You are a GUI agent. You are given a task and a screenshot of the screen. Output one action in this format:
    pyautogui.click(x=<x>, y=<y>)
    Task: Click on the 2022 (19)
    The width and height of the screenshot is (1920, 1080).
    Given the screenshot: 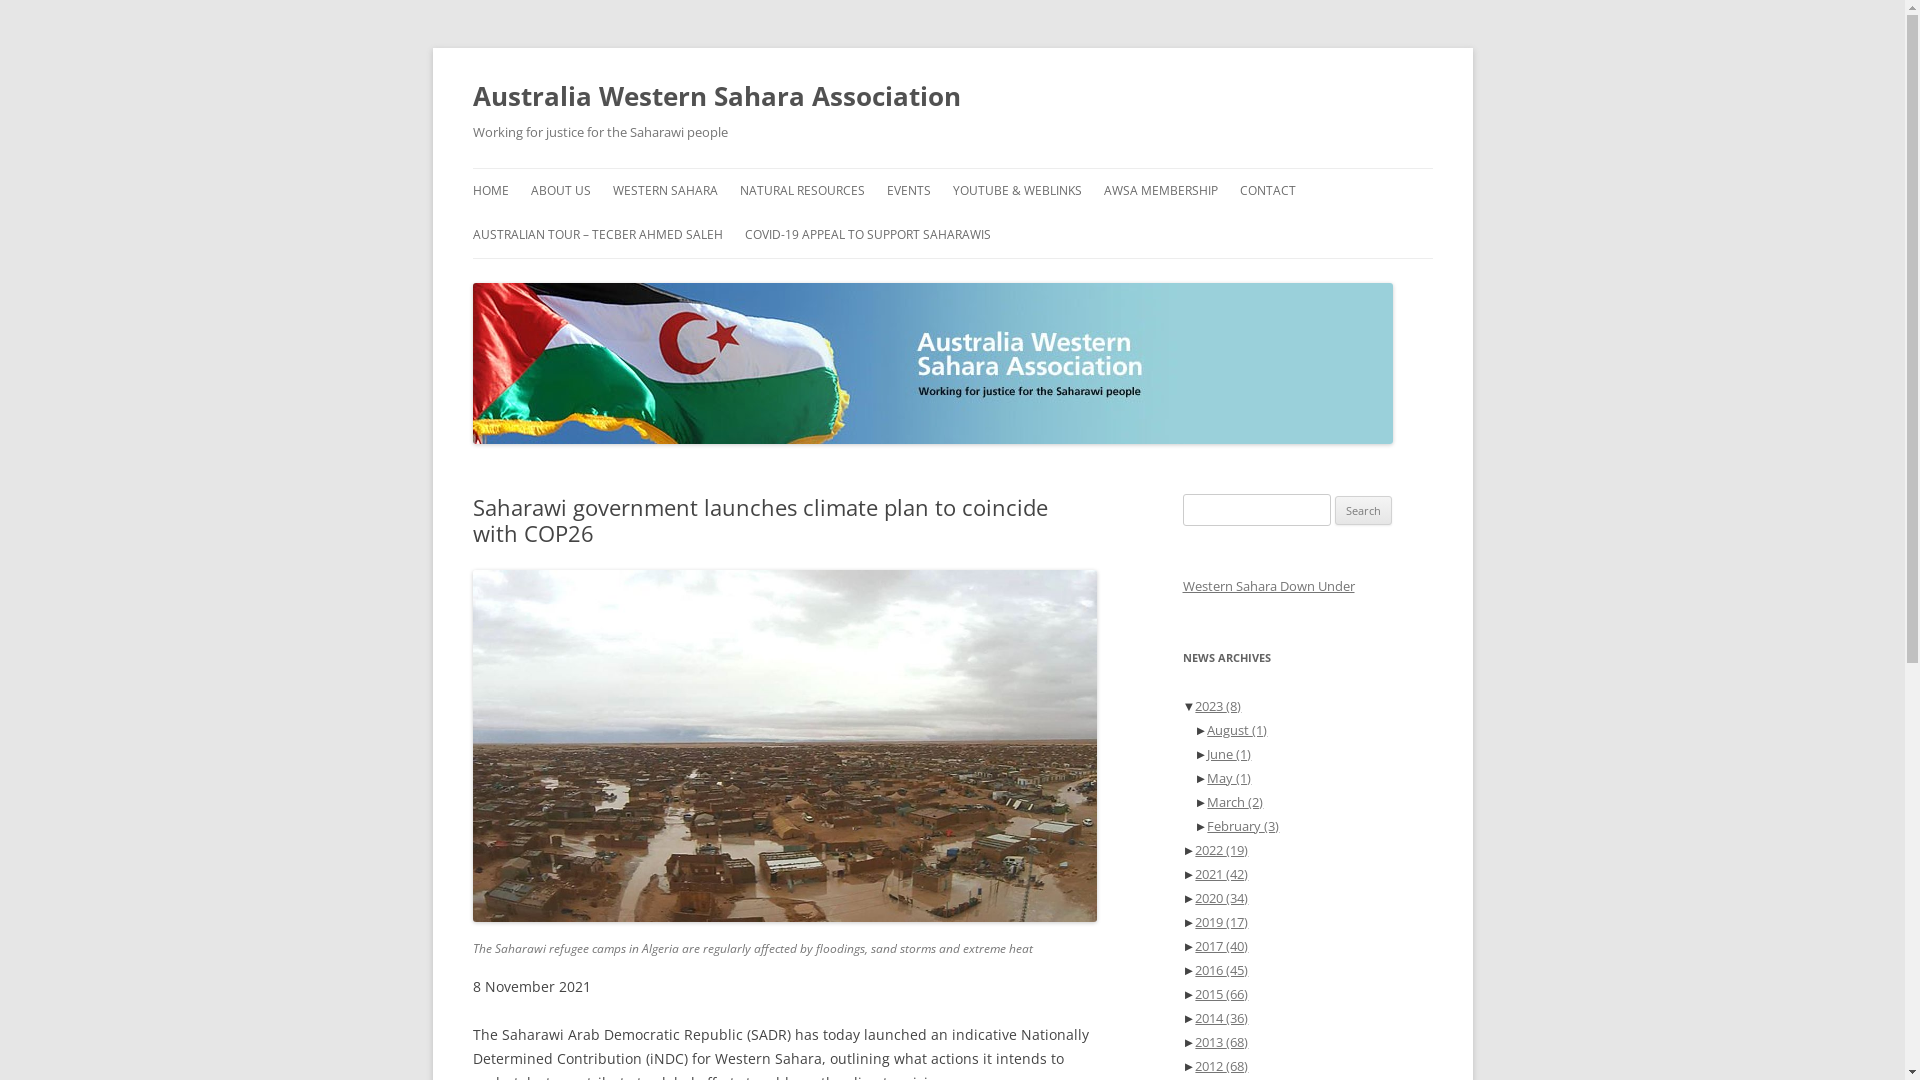 What is the action you would take?
    pyautogui.click(x=1222, y=850)
    